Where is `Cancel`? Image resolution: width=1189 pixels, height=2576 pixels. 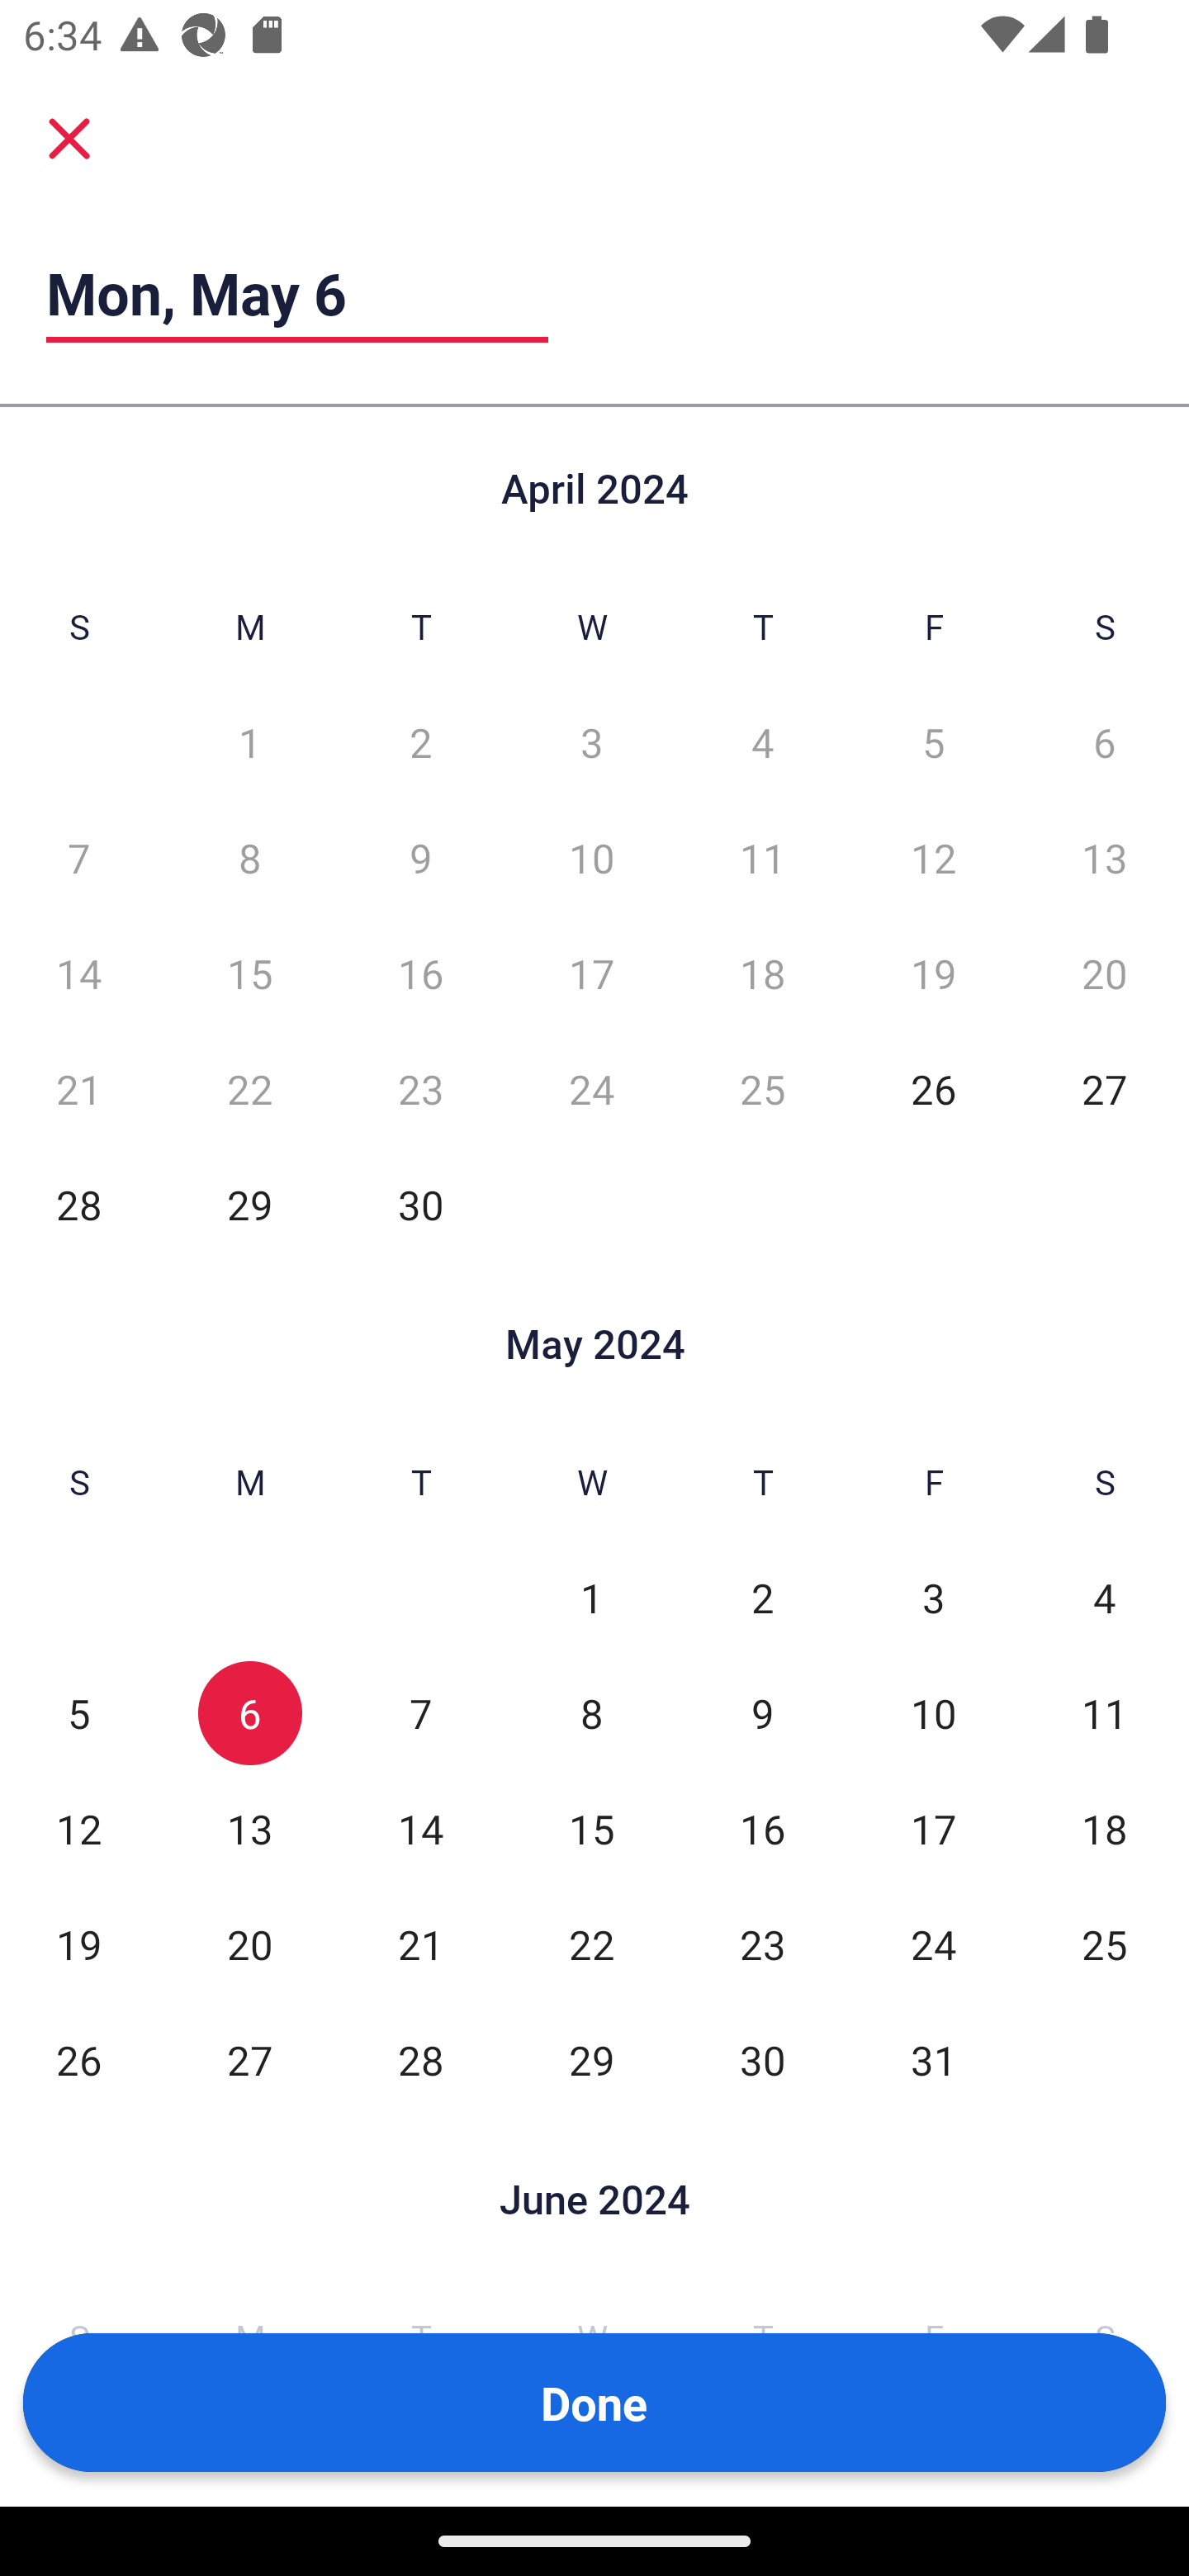 Cancel is located at coordinates (69, 137).